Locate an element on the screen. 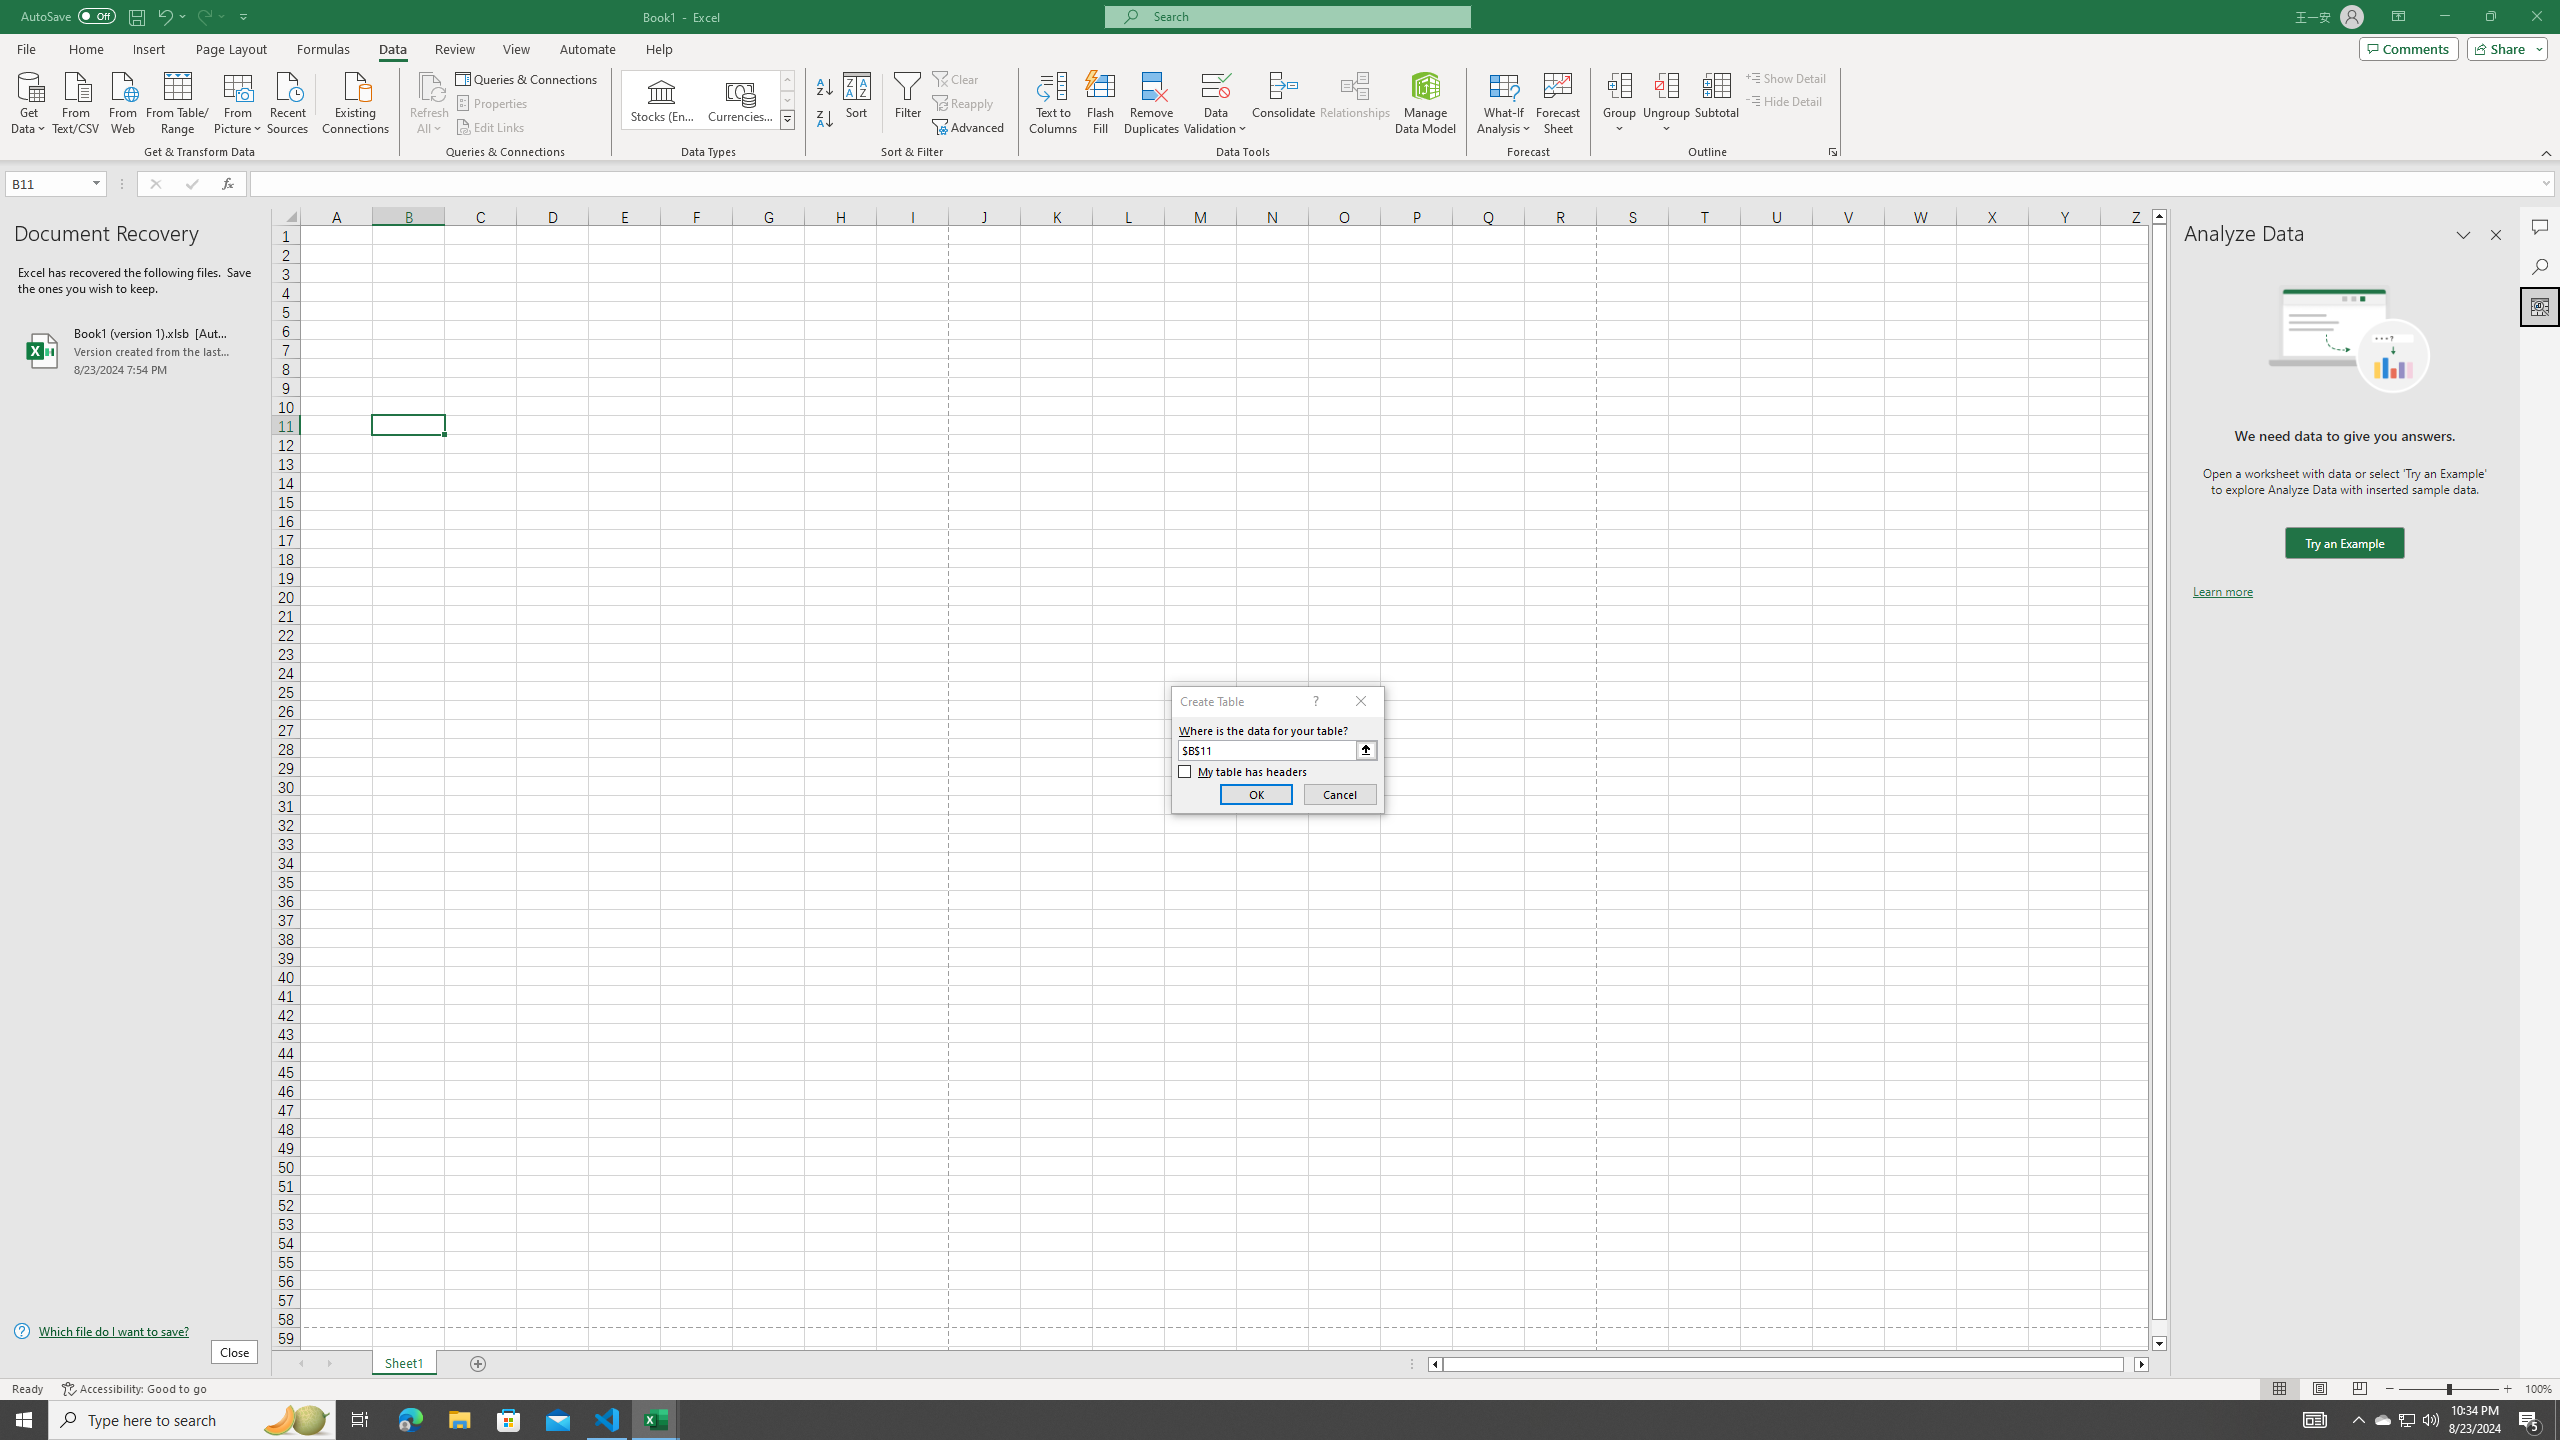 The image size is (2560, 1440). Recent Sources is located at coordinates (288, 101).